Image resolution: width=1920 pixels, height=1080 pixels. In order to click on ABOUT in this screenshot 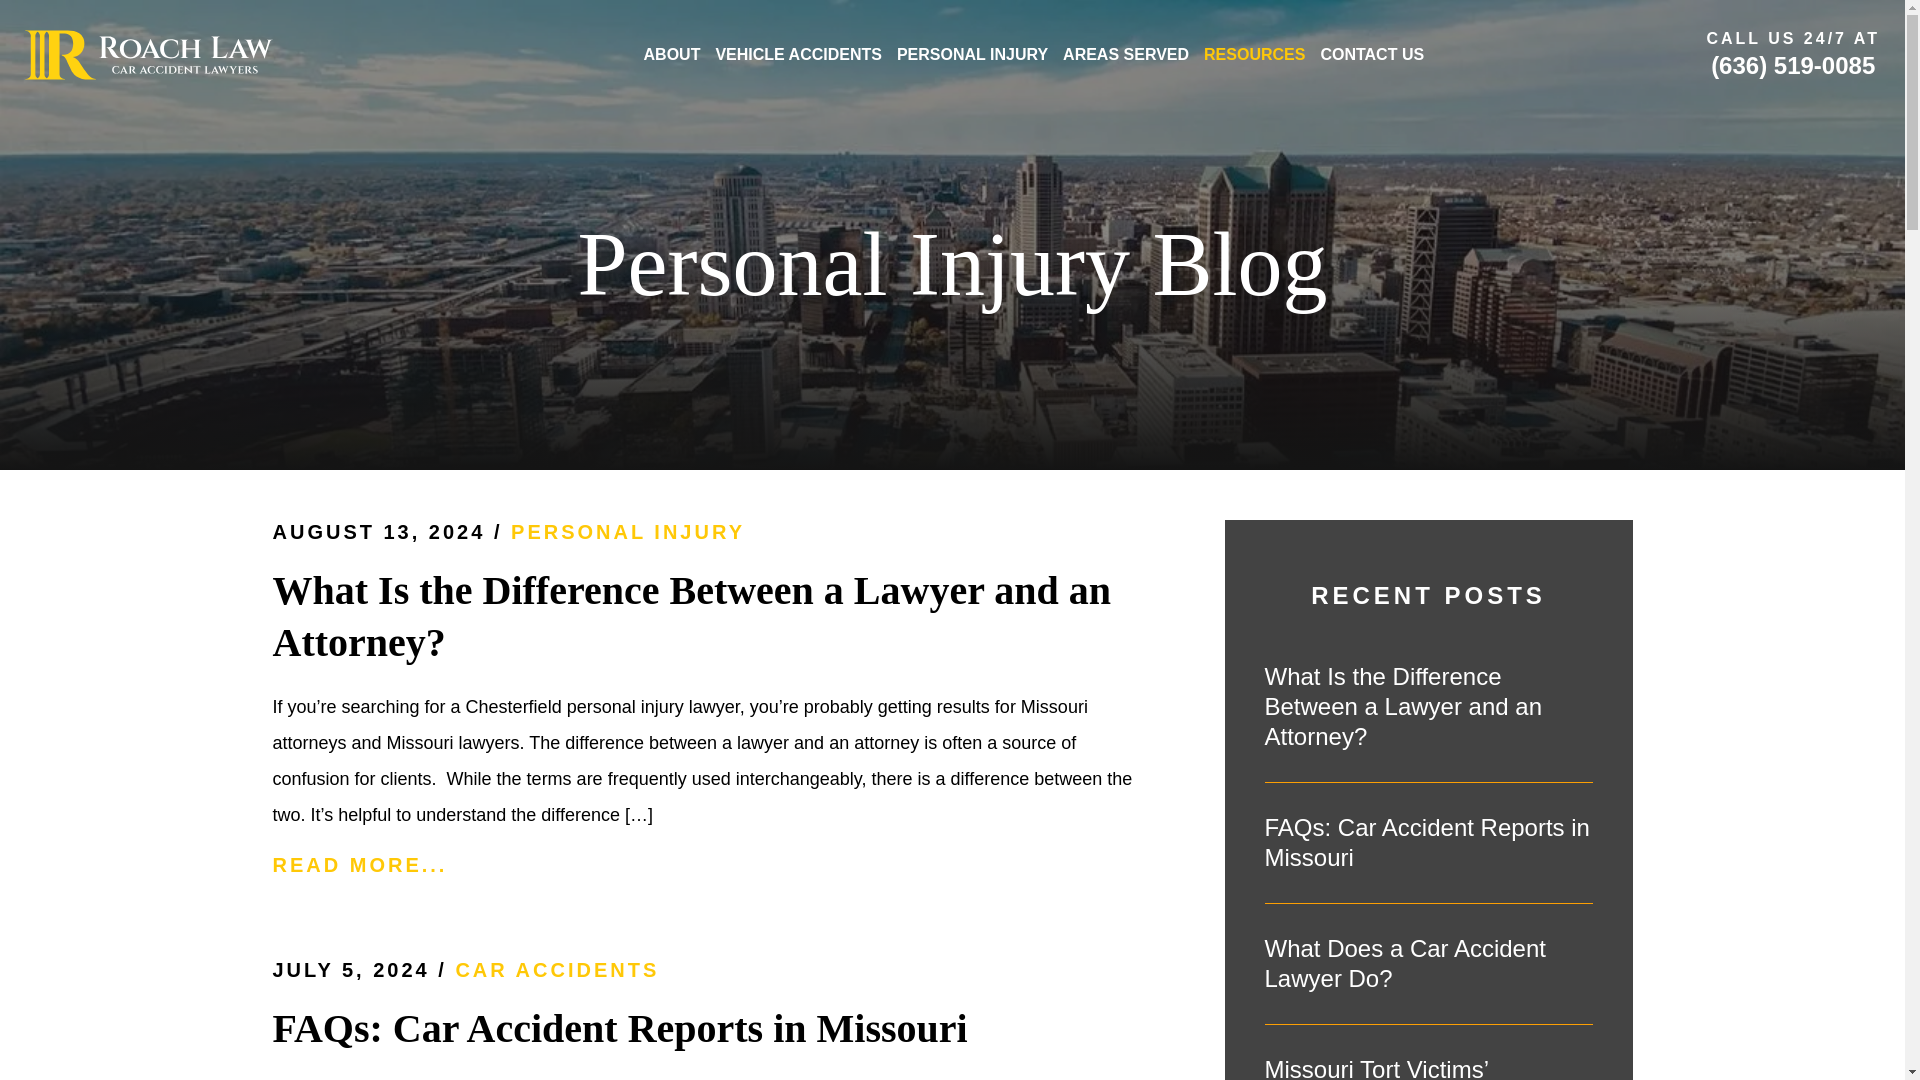, I will do `click(672, 54)`.